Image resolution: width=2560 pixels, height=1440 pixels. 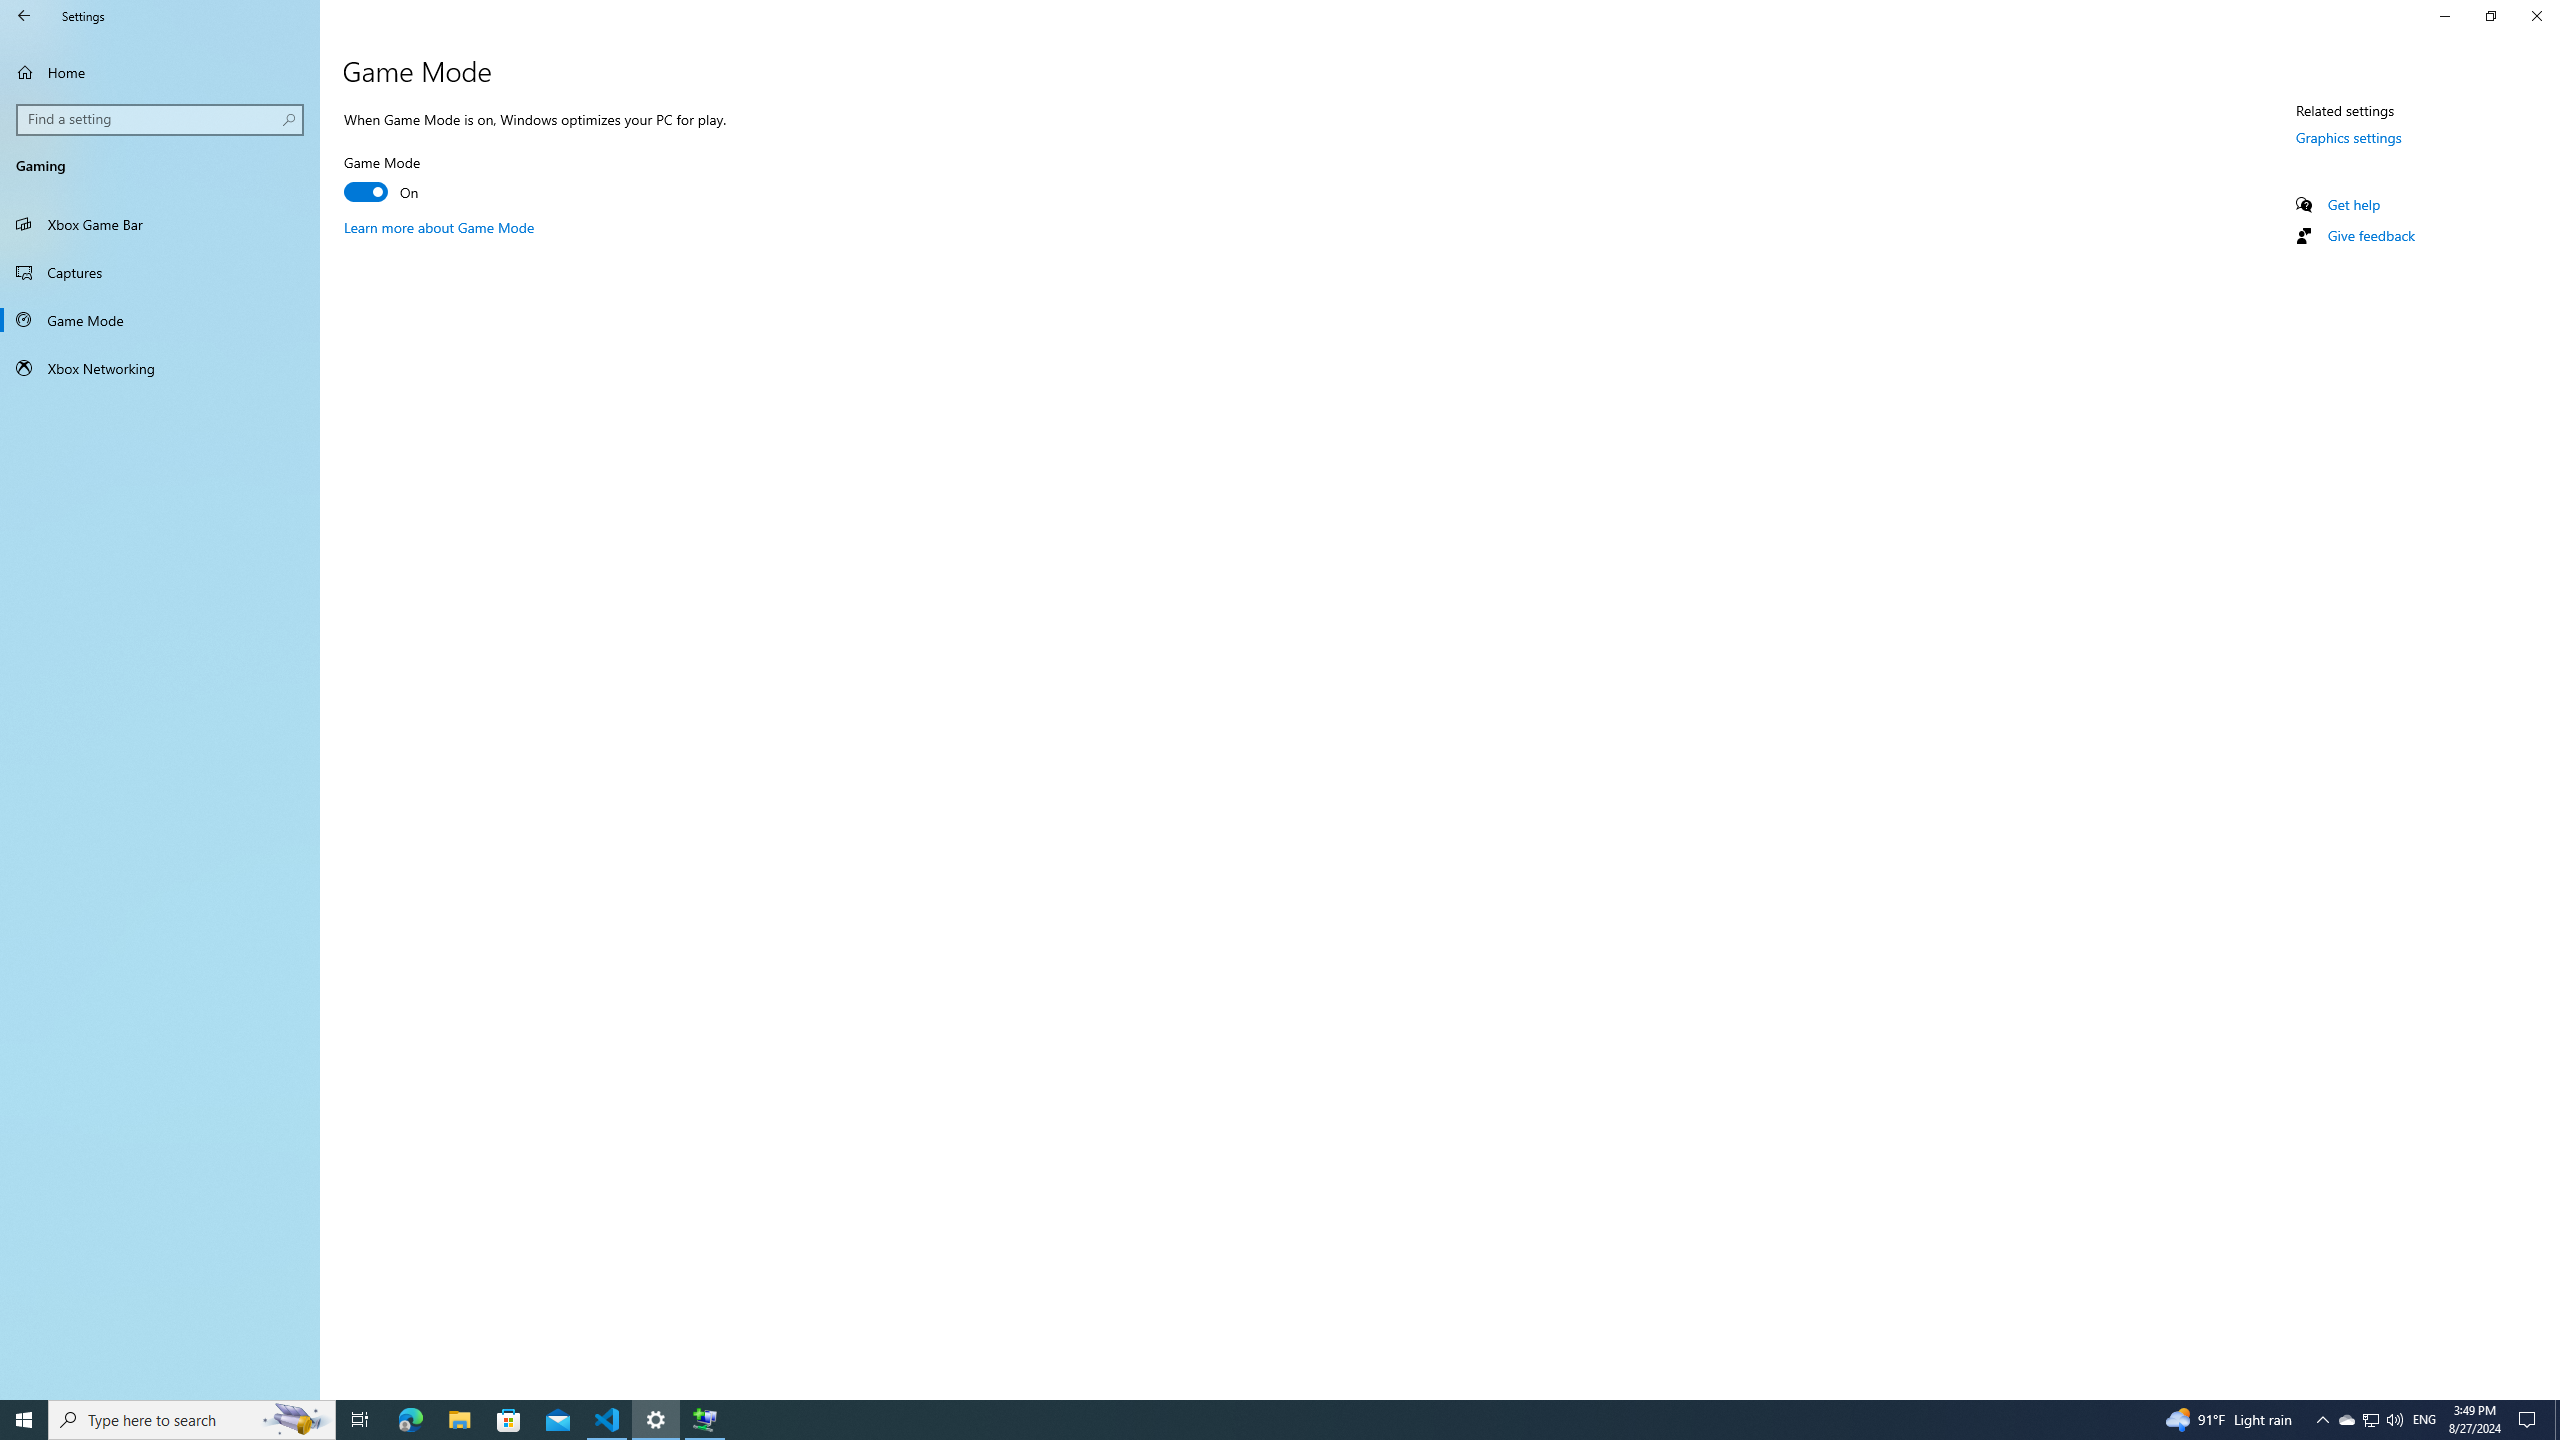 What do you see at coordinates (704, 1420) in the screenshot?
I see `Extensible Wizards Host Process - 1 running window` at bounding box center [704, 1420].